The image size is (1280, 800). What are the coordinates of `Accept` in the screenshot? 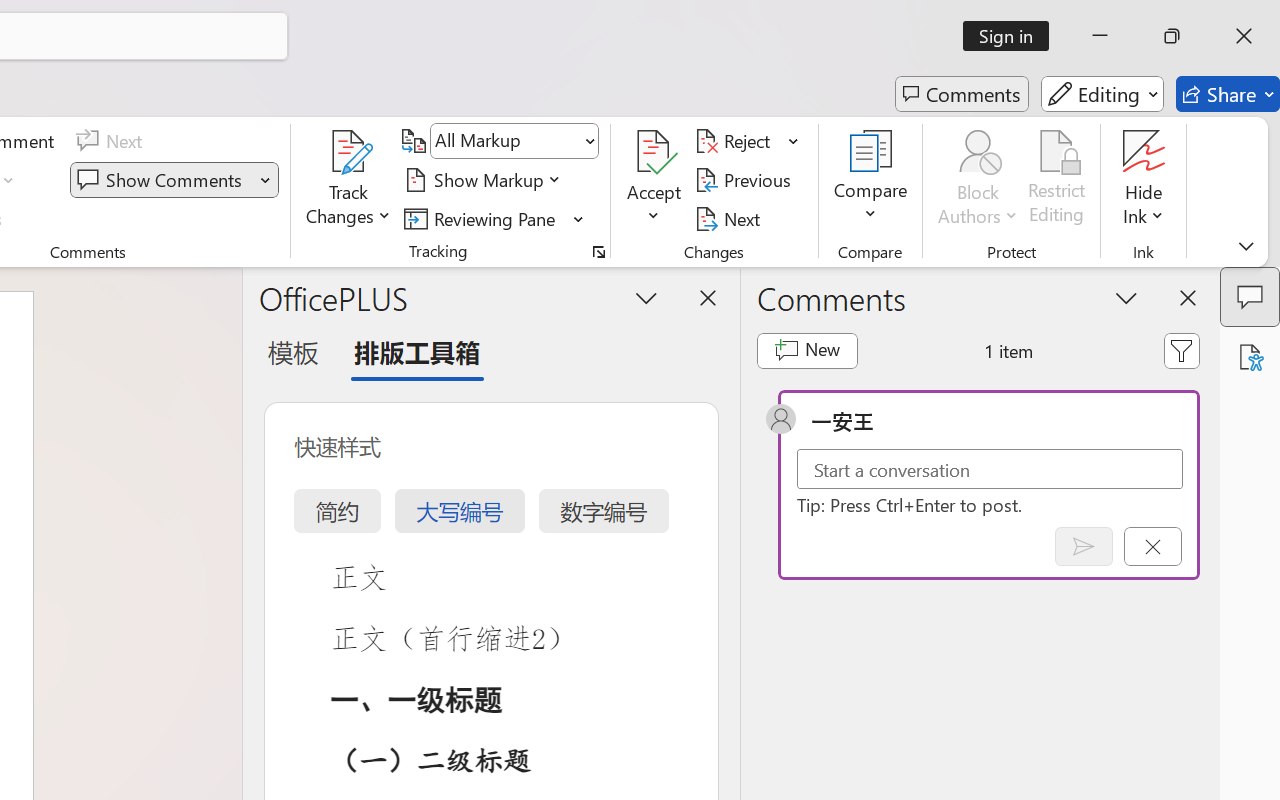 It's located at (654, 180).